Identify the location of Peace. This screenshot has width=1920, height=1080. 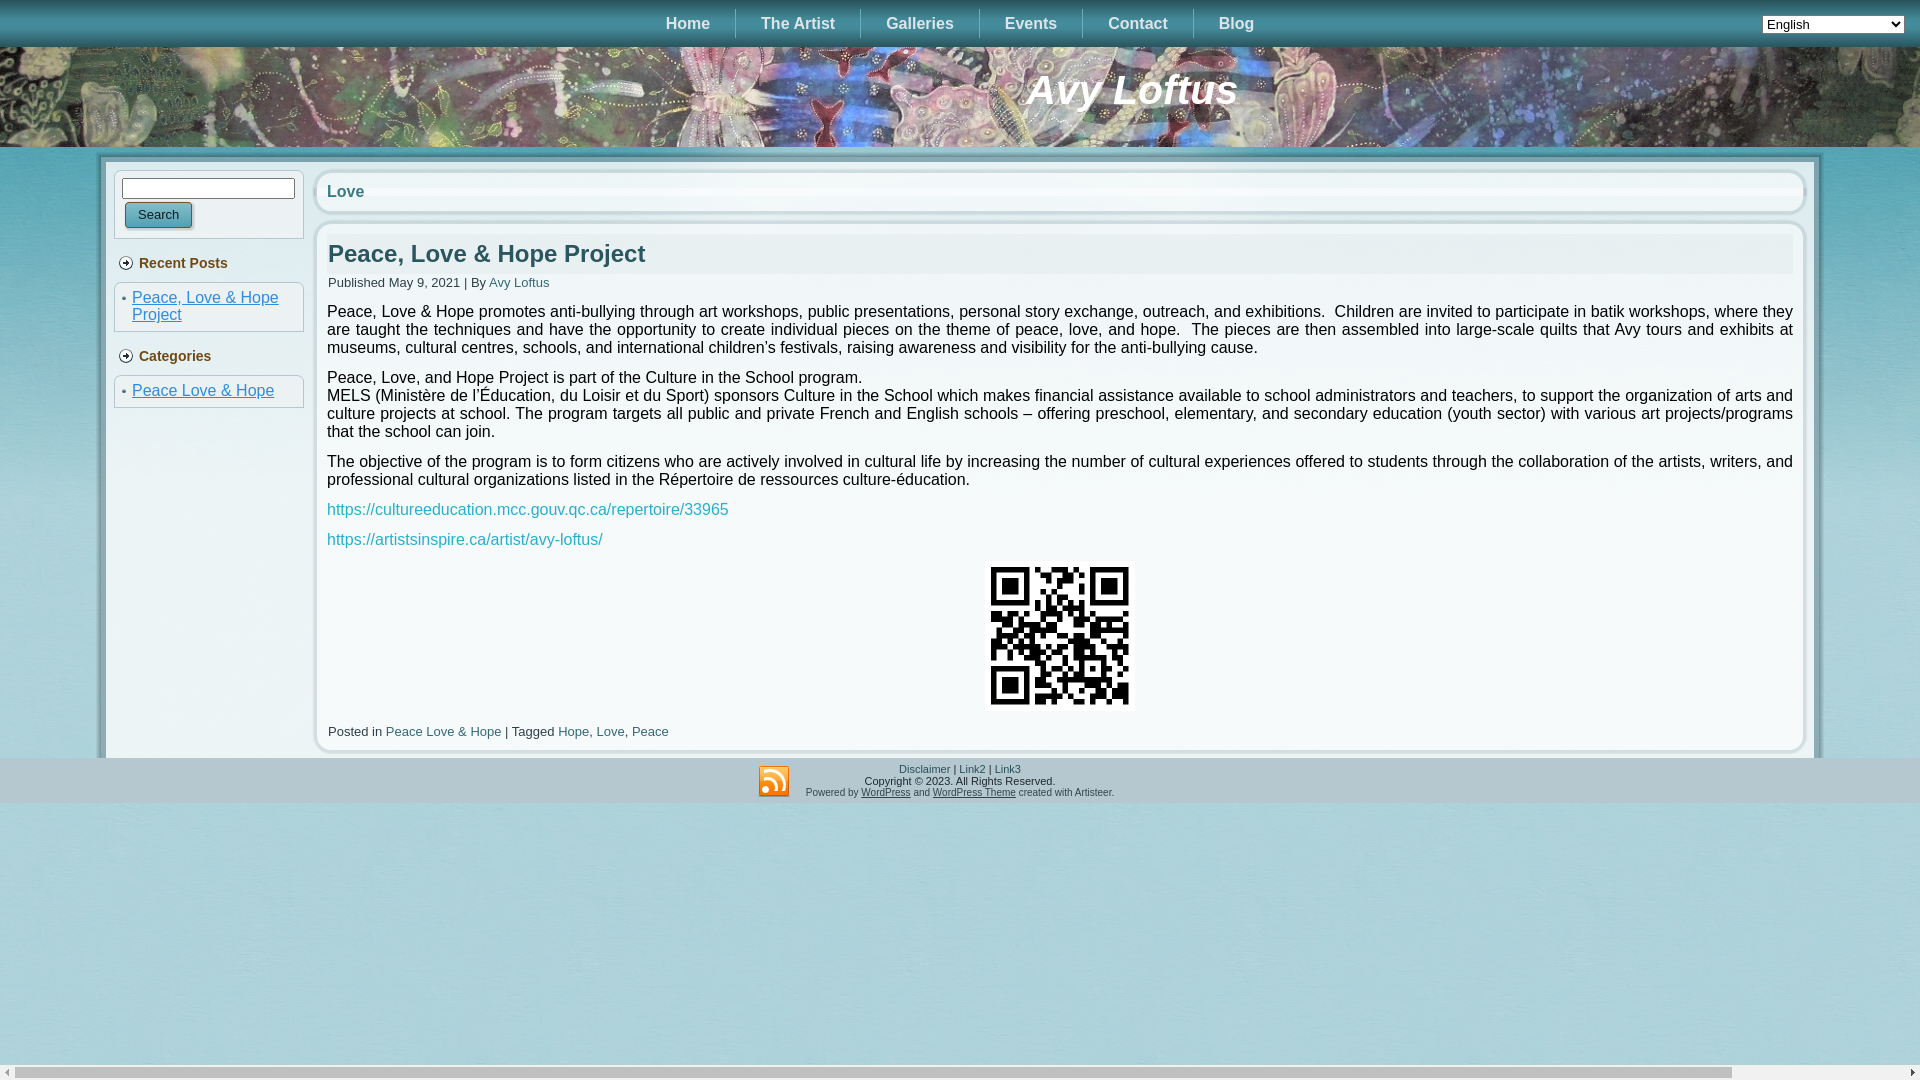
(650, 732).